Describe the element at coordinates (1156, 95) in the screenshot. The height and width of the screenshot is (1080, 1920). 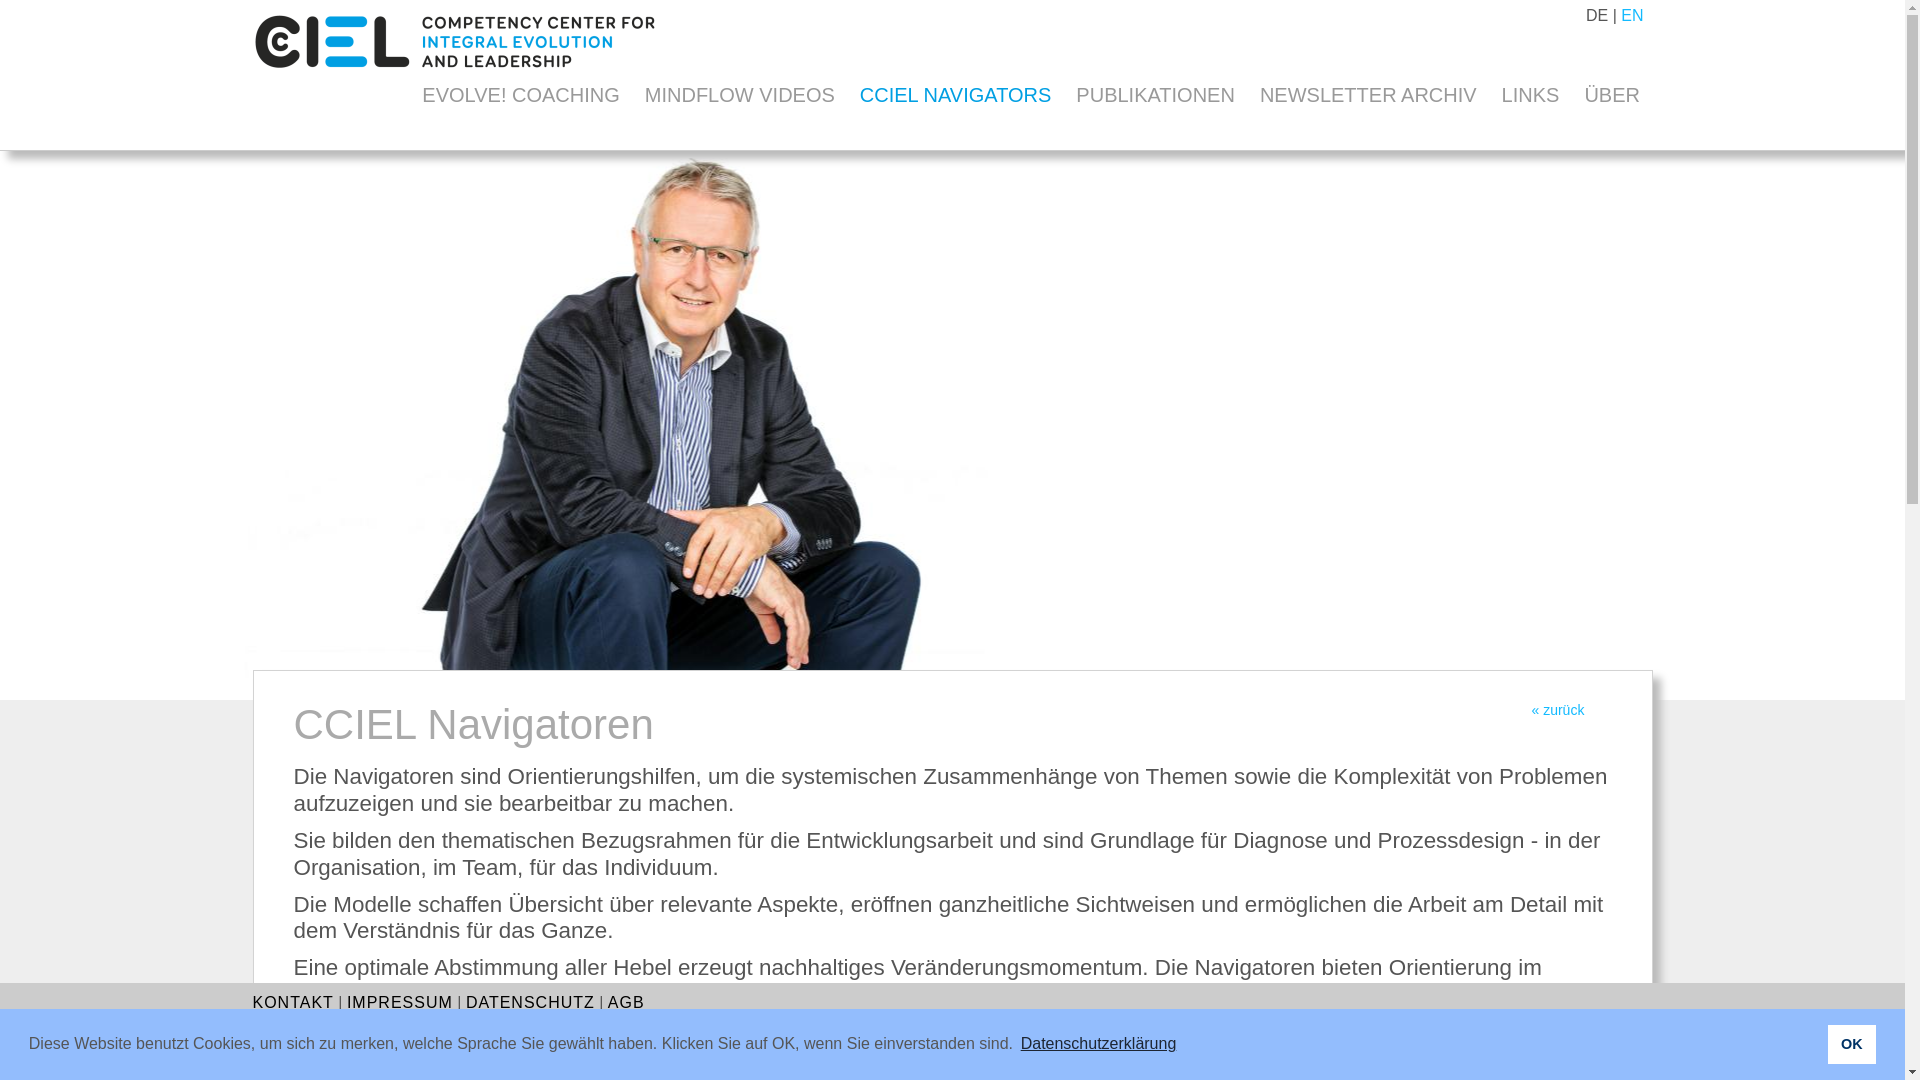
I see `PUBLIKATIONEN` at that location.